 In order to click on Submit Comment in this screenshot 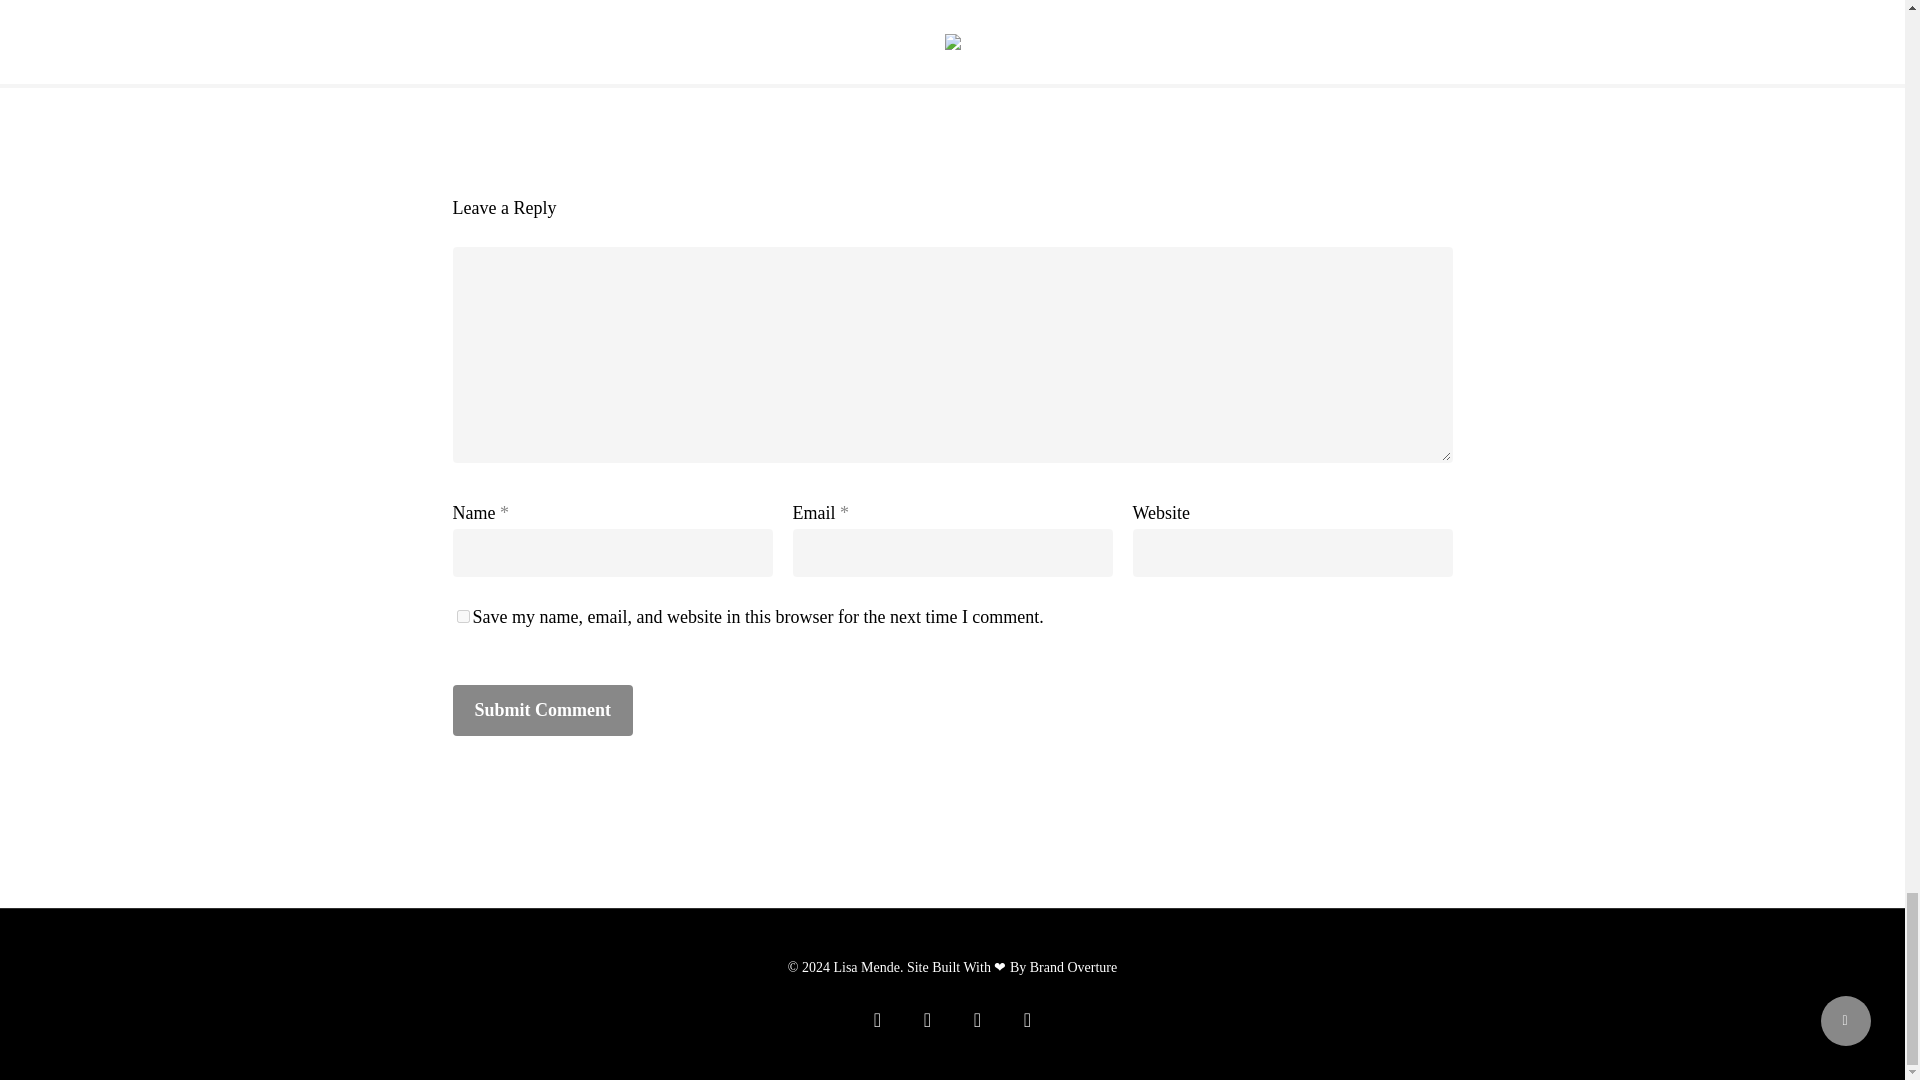, I will do `click(542, 710)`.